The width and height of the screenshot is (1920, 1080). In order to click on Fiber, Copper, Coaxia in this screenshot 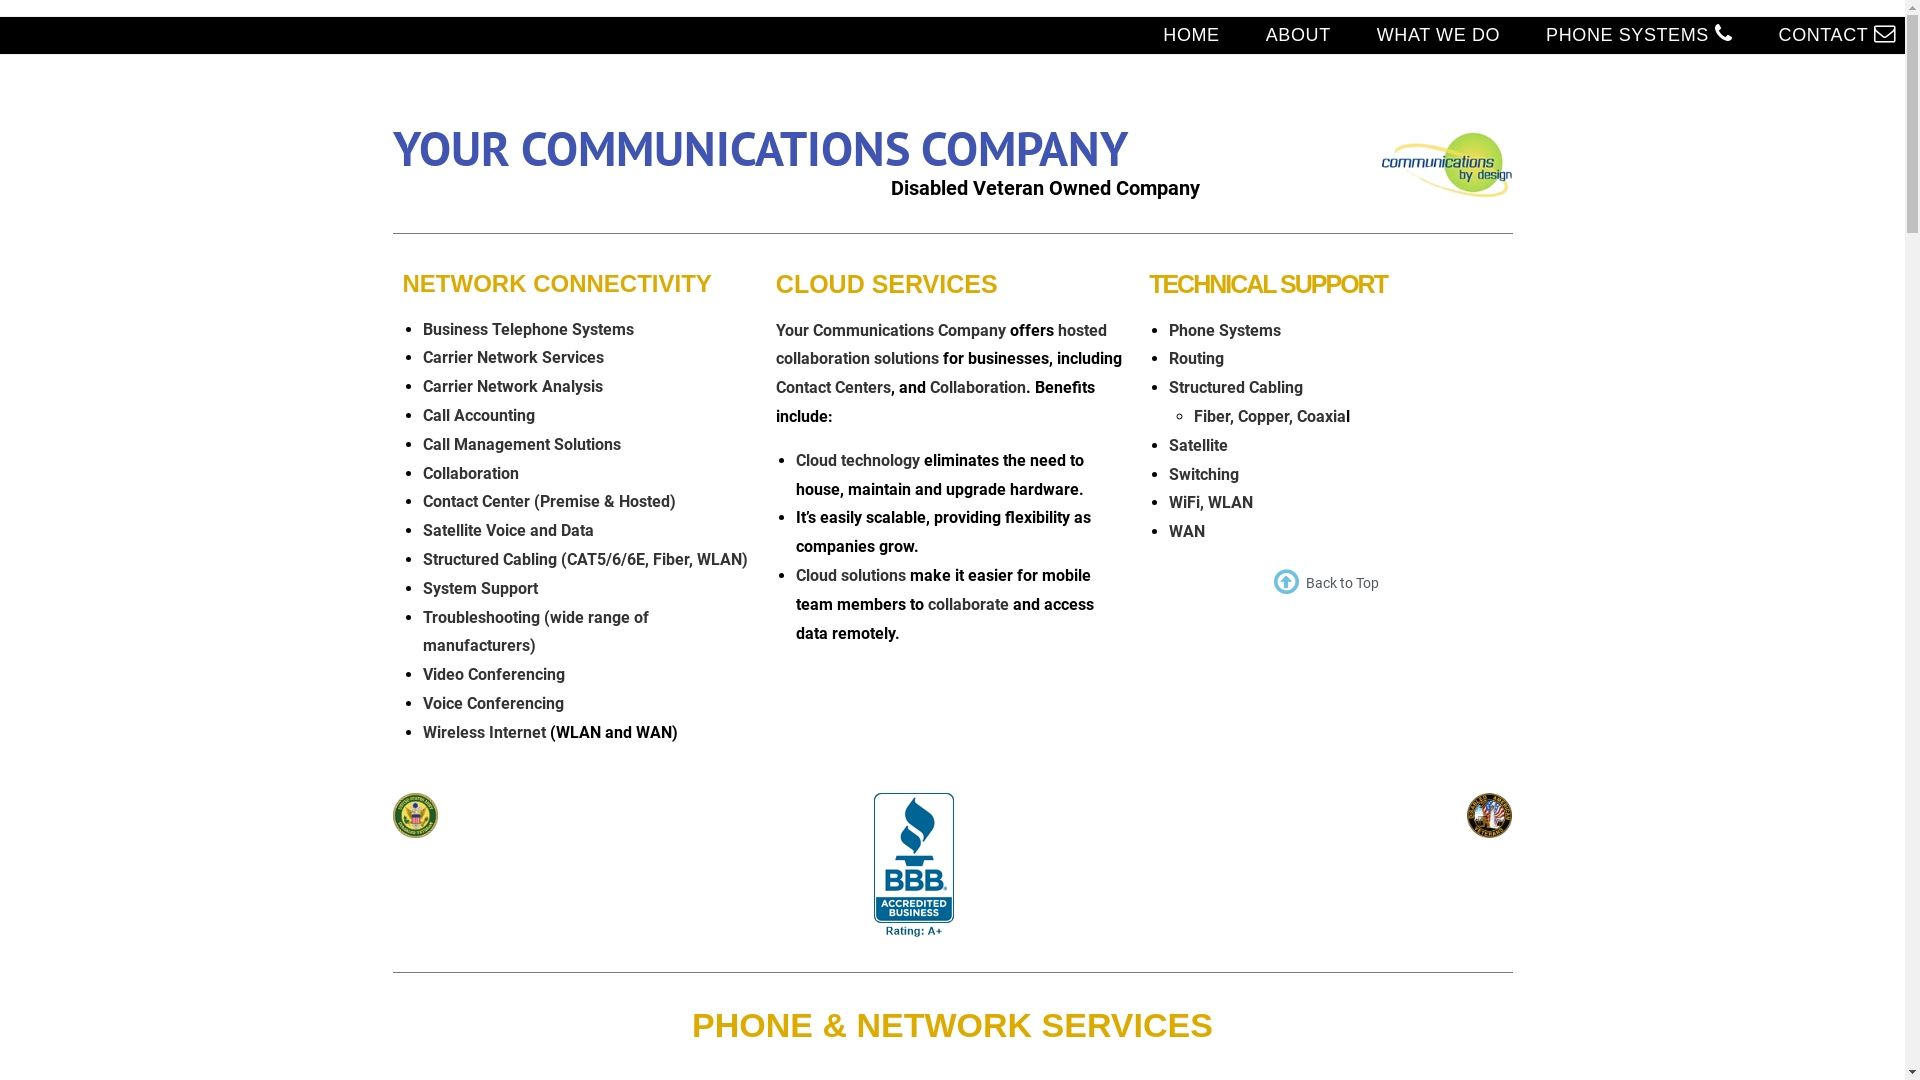, I will do `click(1270, 416)`.